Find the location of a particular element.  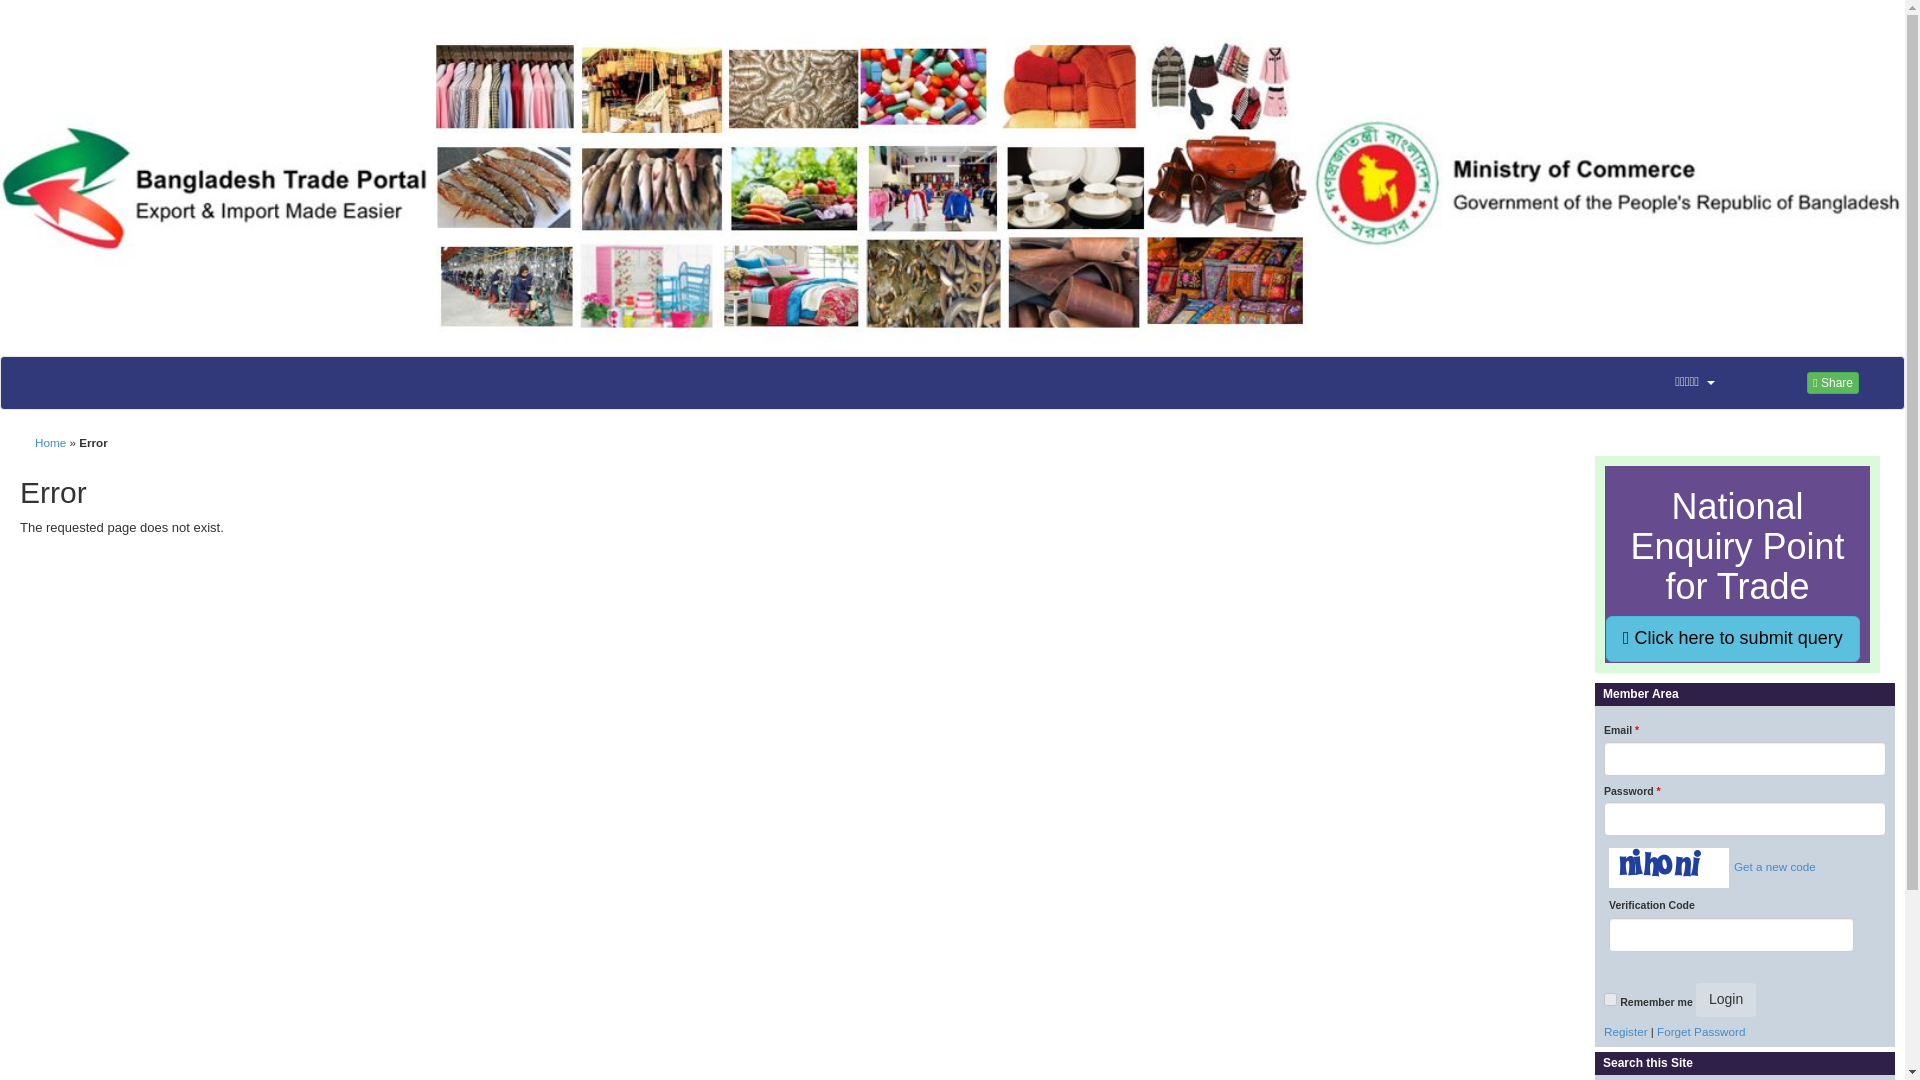

Get a new code is located at coordinates (1772, 866).